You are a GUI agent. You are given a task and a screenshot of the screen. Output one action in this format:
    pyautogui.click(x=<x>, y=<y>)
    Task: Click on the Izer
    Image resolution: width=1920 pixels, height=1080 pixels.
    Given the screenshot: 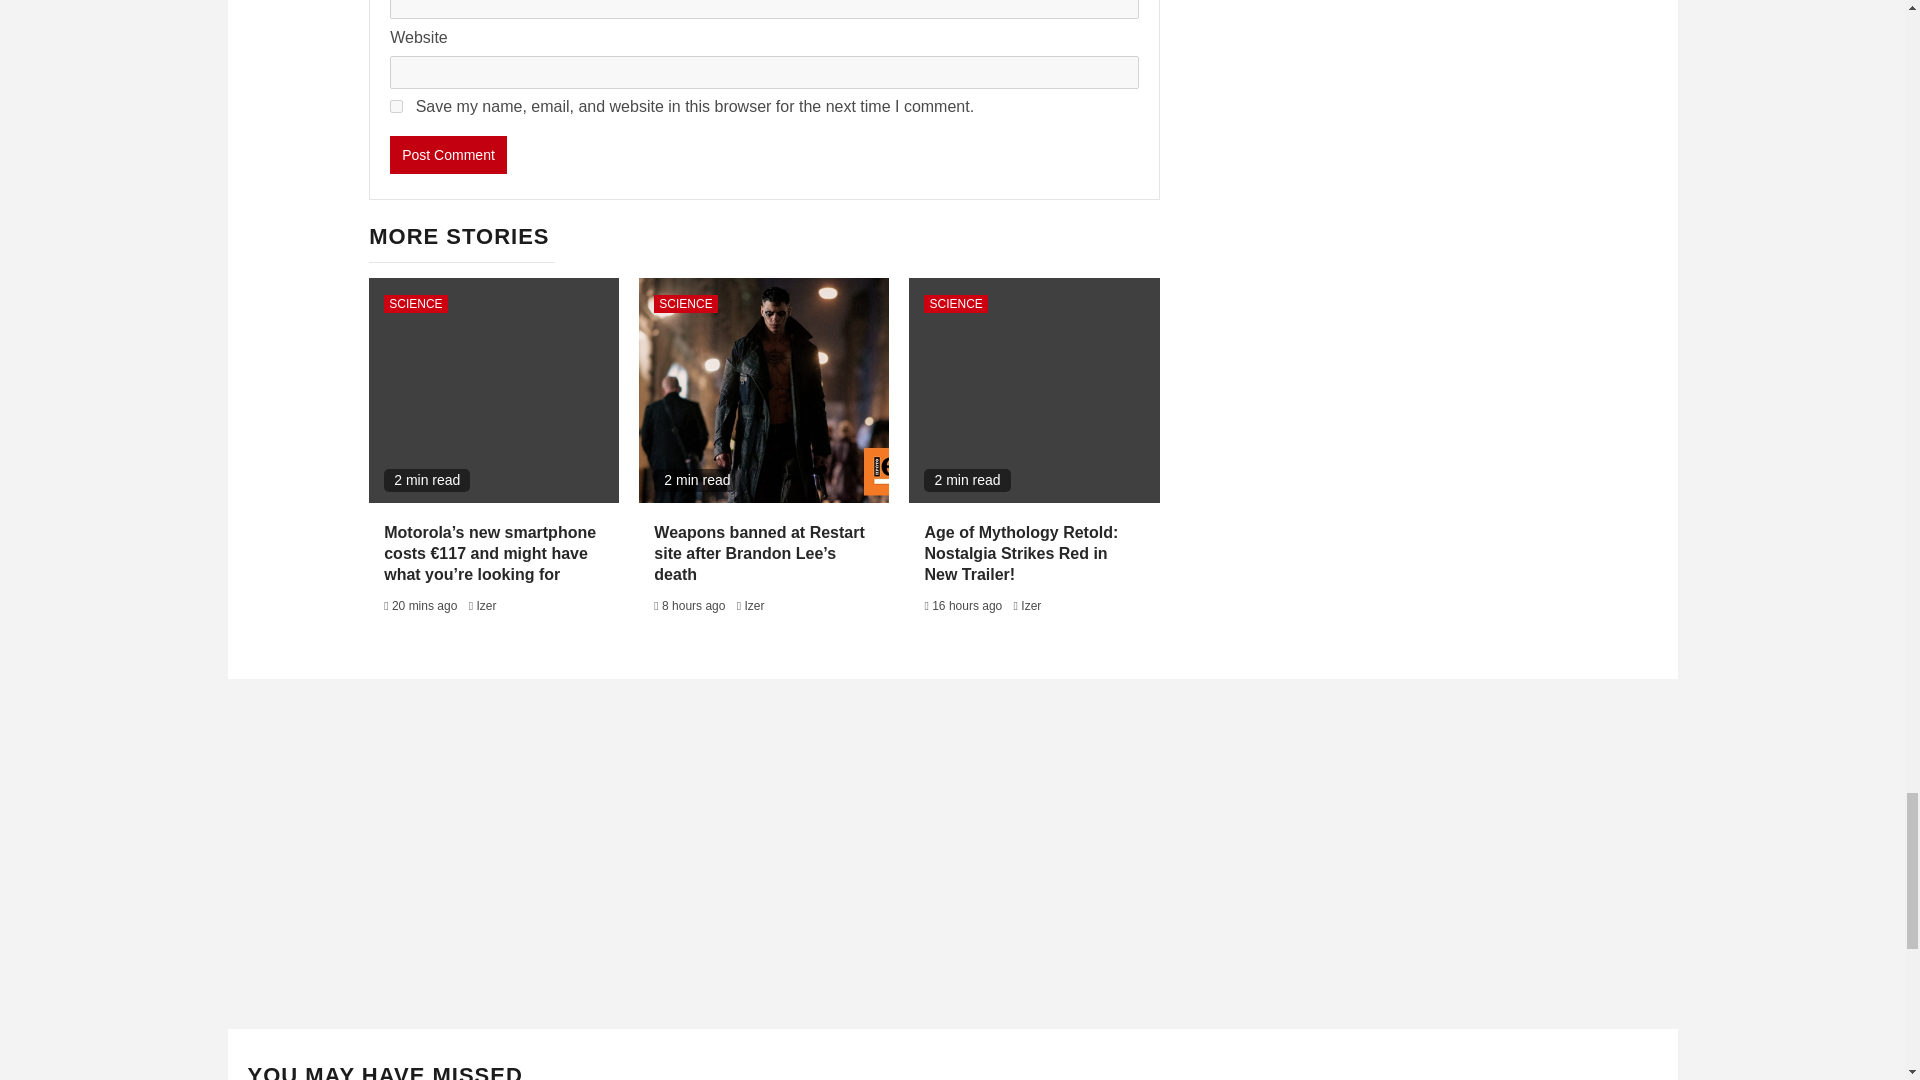 What is the action you would take?
    pyautogui.click(x=1030, y=606)
    